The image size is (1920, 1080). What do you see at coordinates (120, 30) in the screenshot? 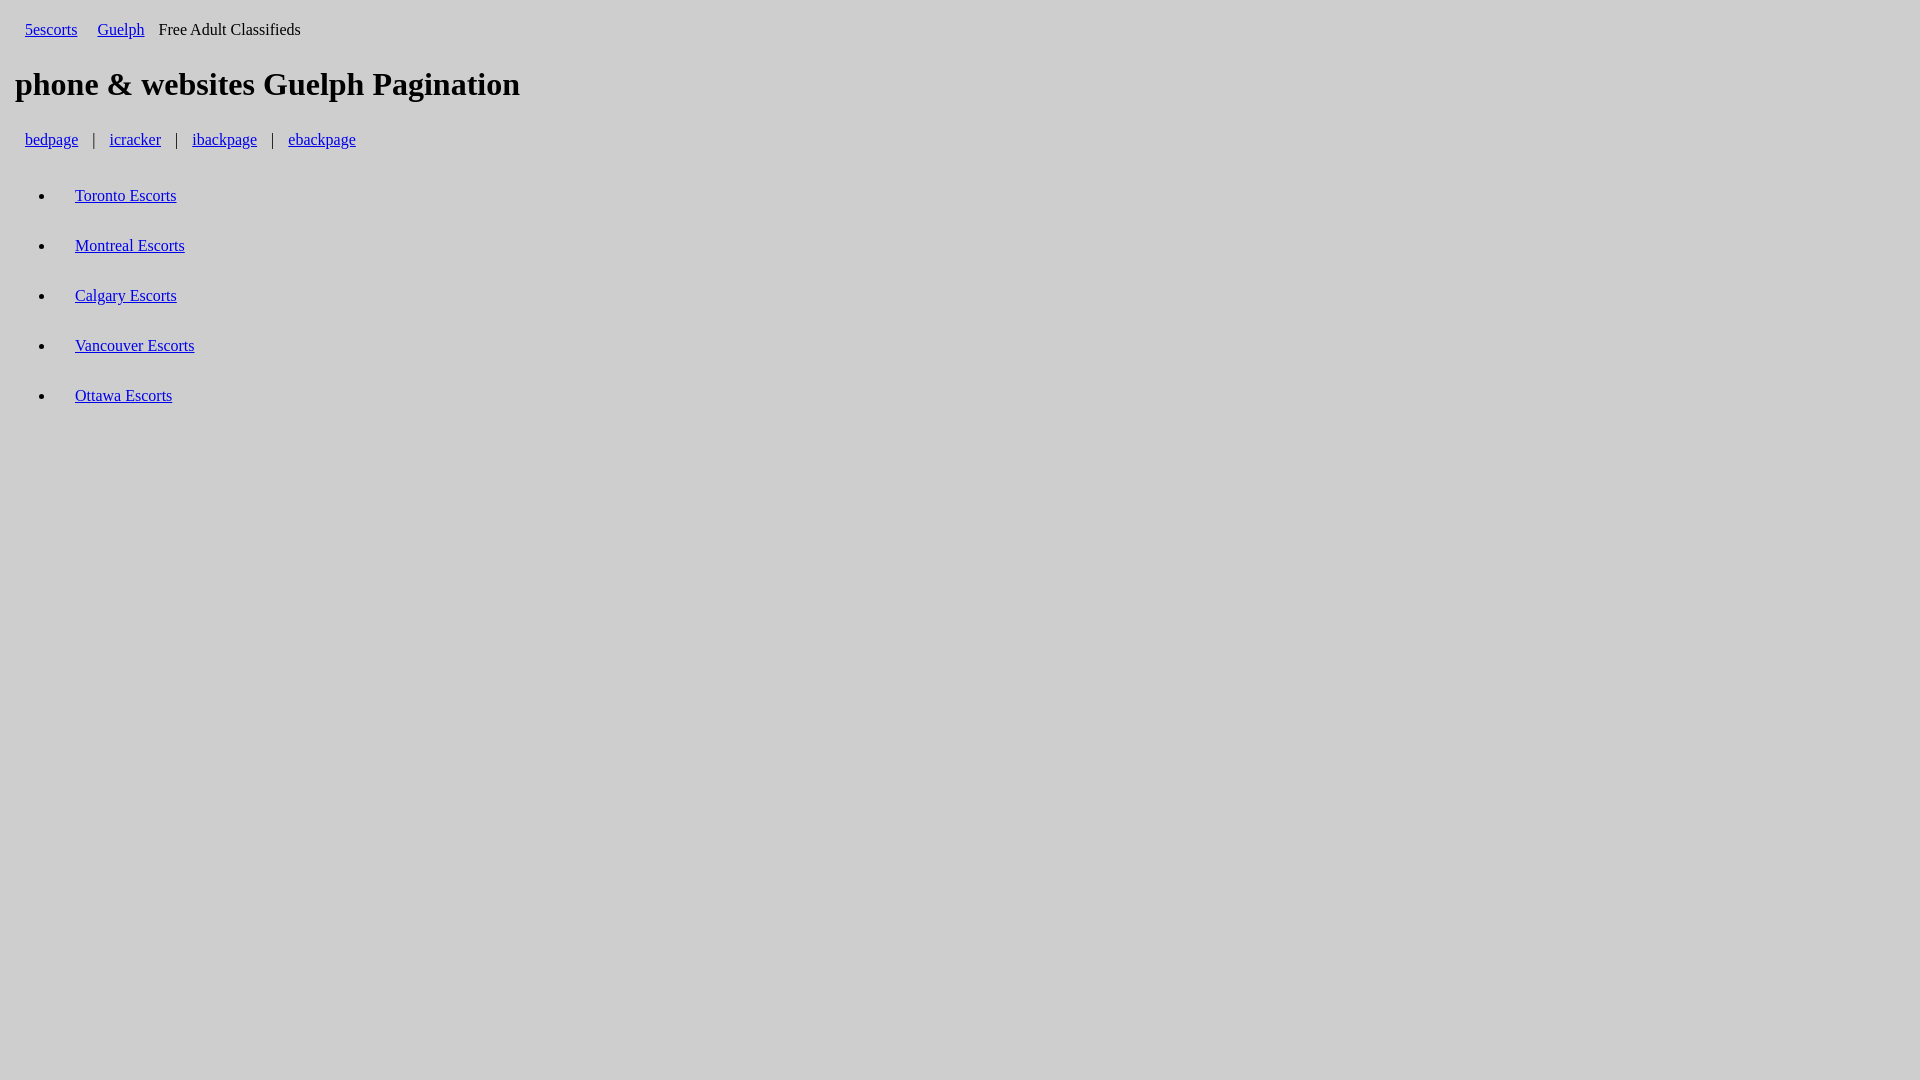
I see `Guelph` at bounding box center [120, 30].